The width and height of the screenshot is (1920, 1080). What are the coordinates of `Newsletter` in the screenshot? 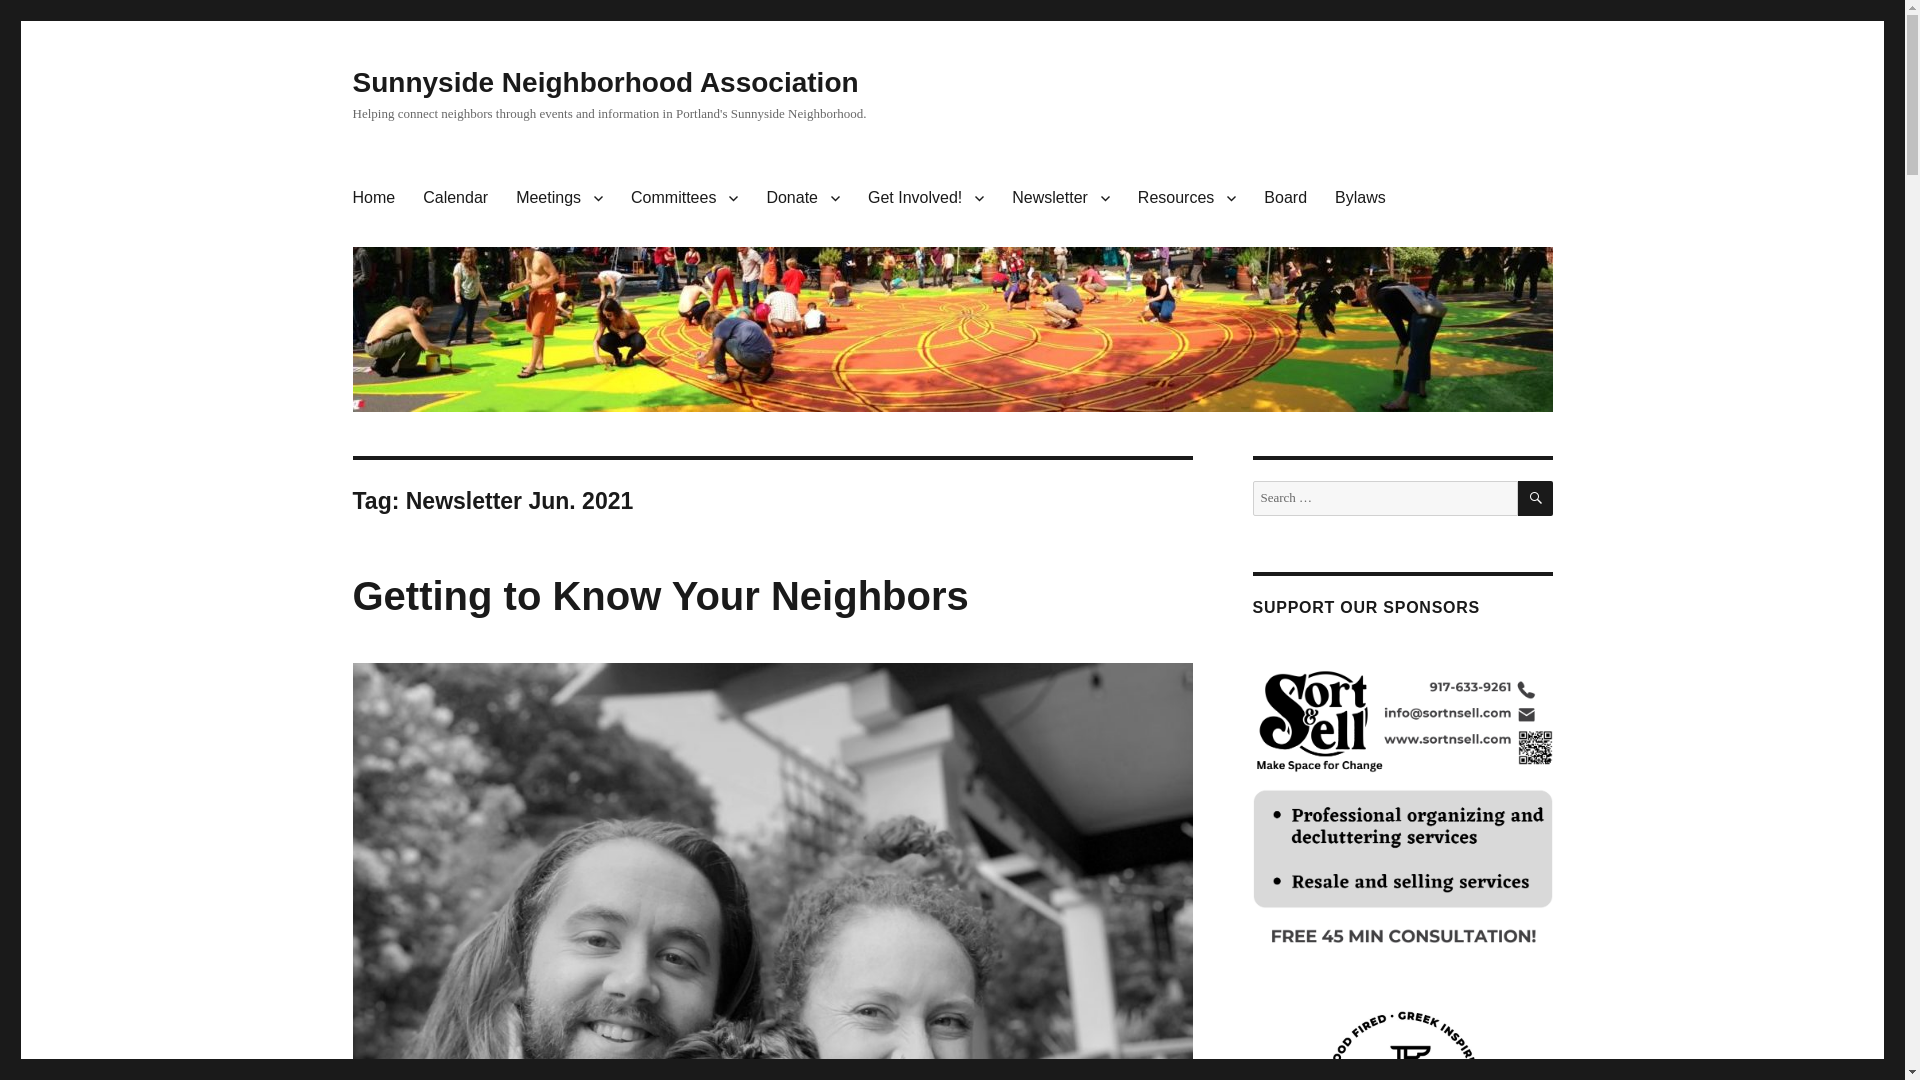 It's located at (1060, 198).